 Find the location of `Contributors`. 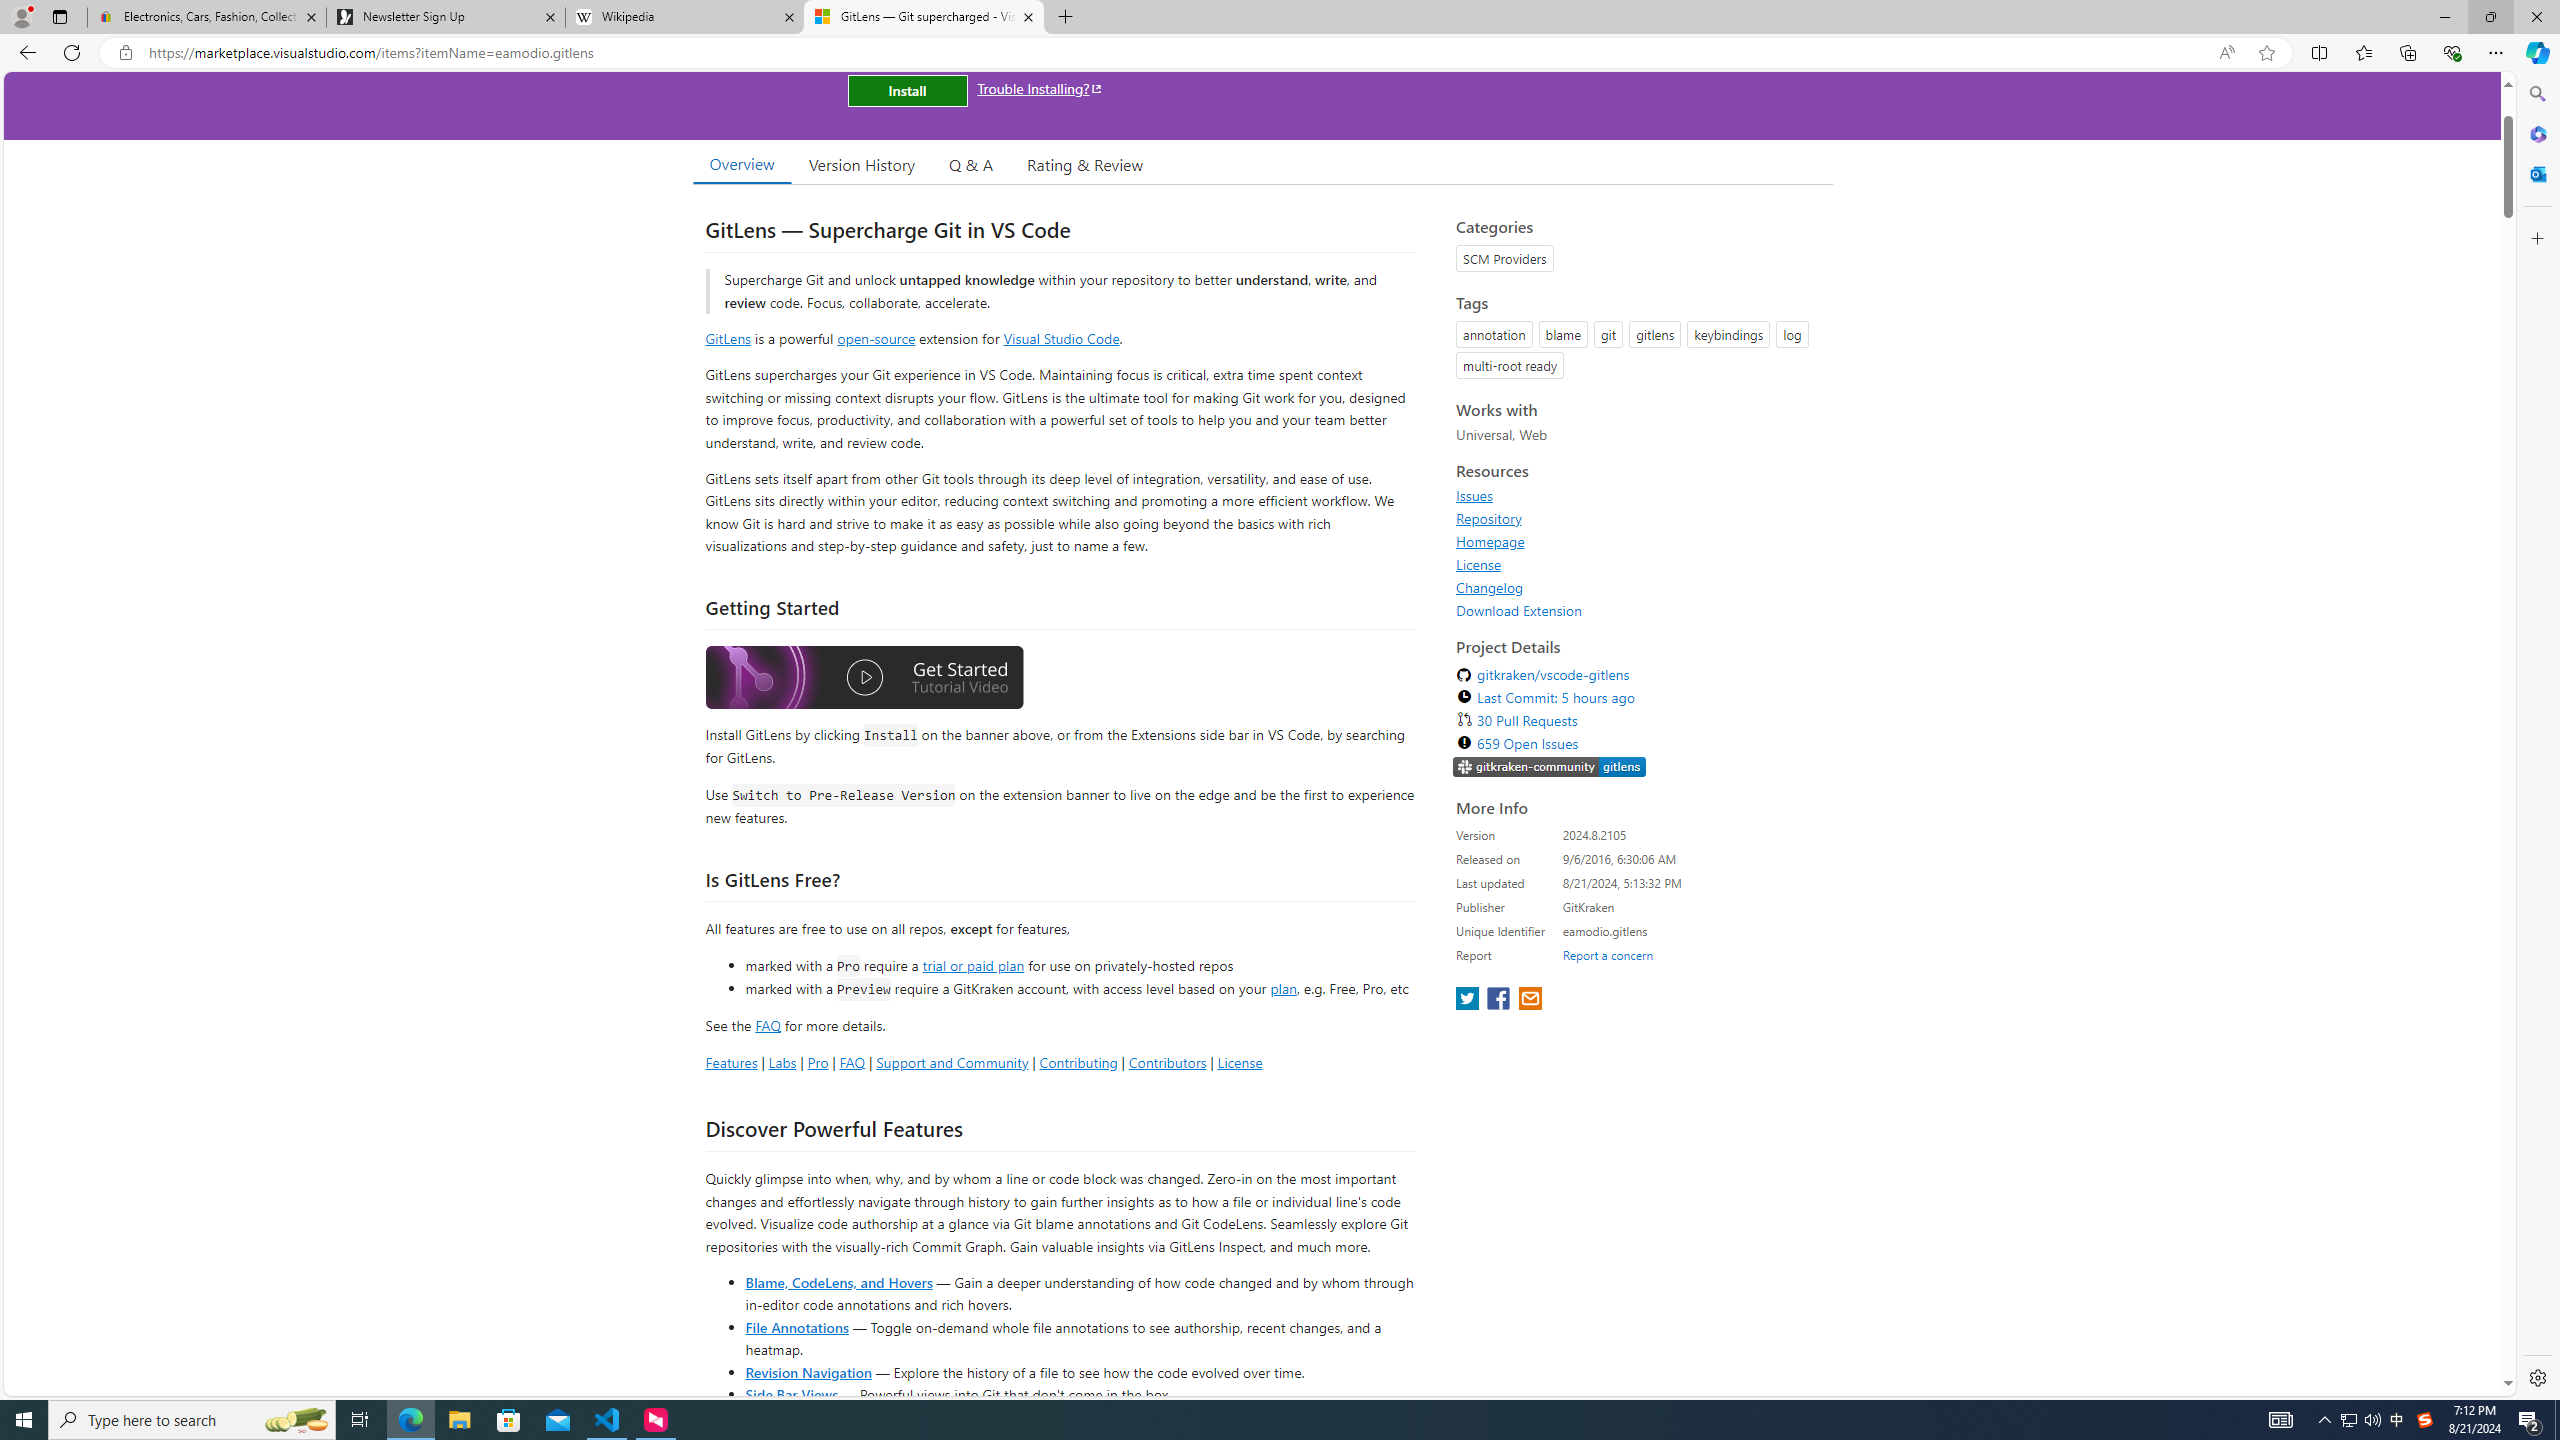

Contributors is located at coordinates (1166, 1062).